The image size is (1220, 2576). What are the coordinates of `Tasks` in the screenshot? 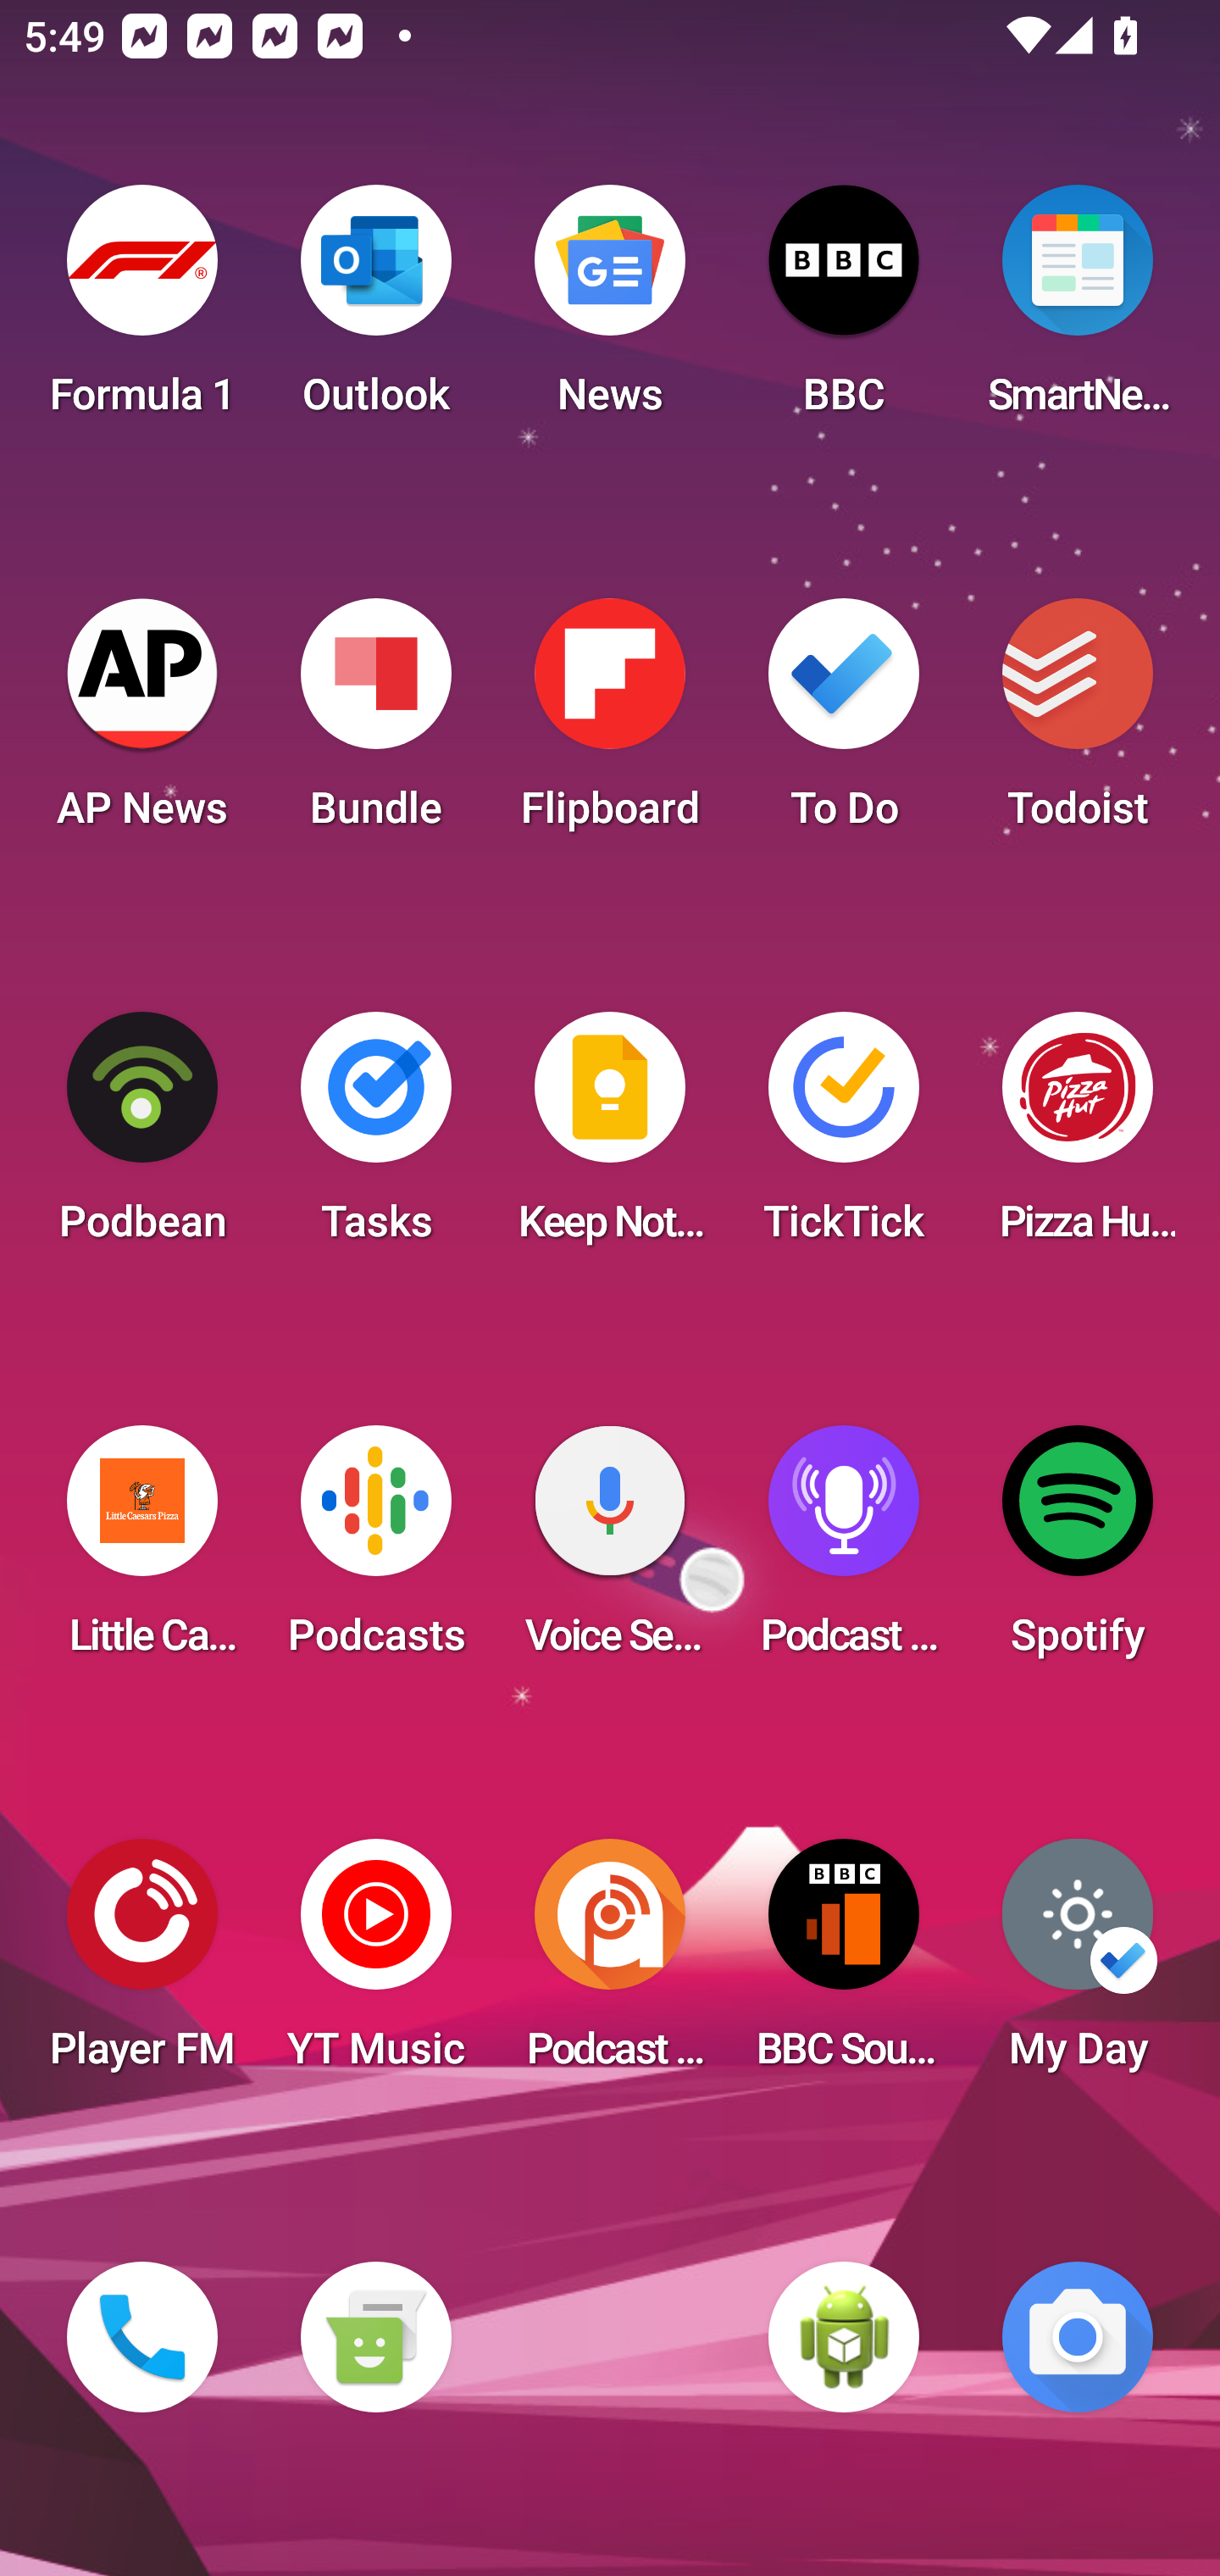 It's located at (375, 1137).